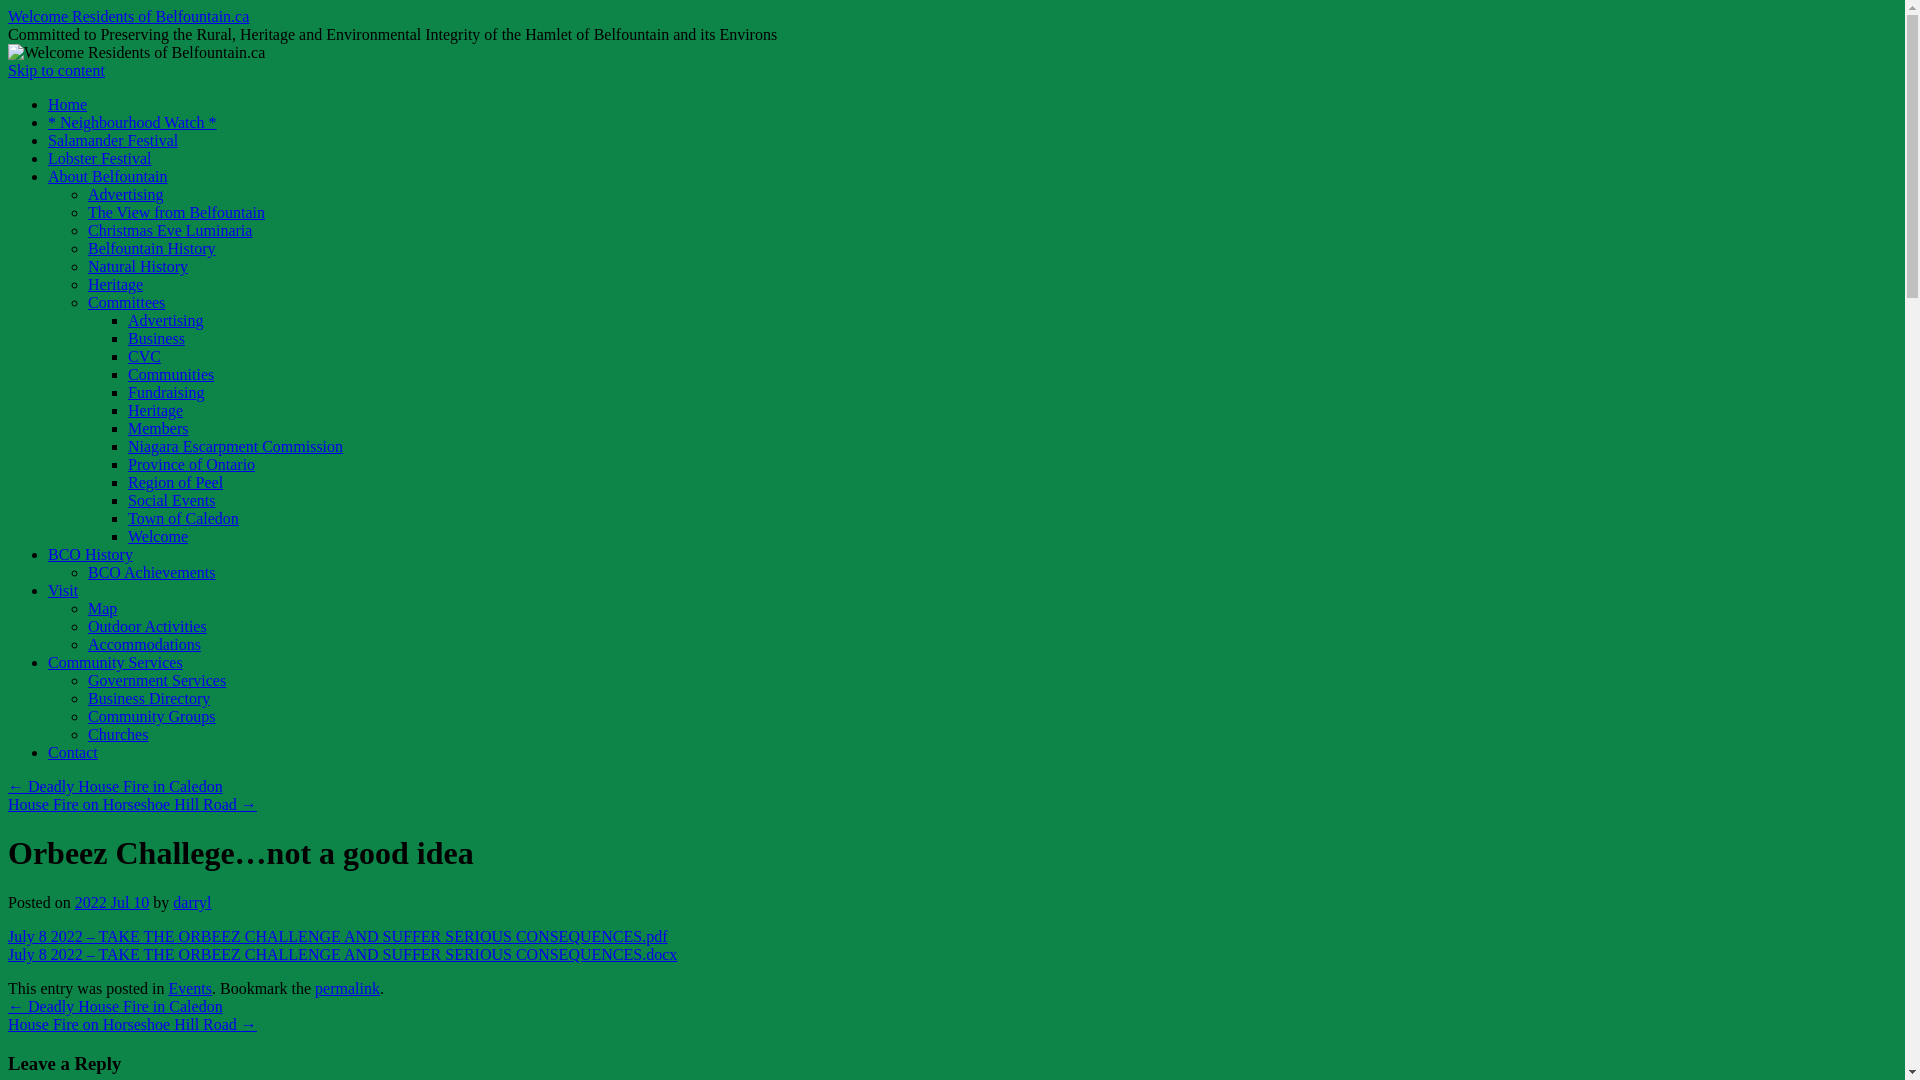 The width and height of the screenshot is (1920, 1080). I want to click on Government Services, so click(157, 680).